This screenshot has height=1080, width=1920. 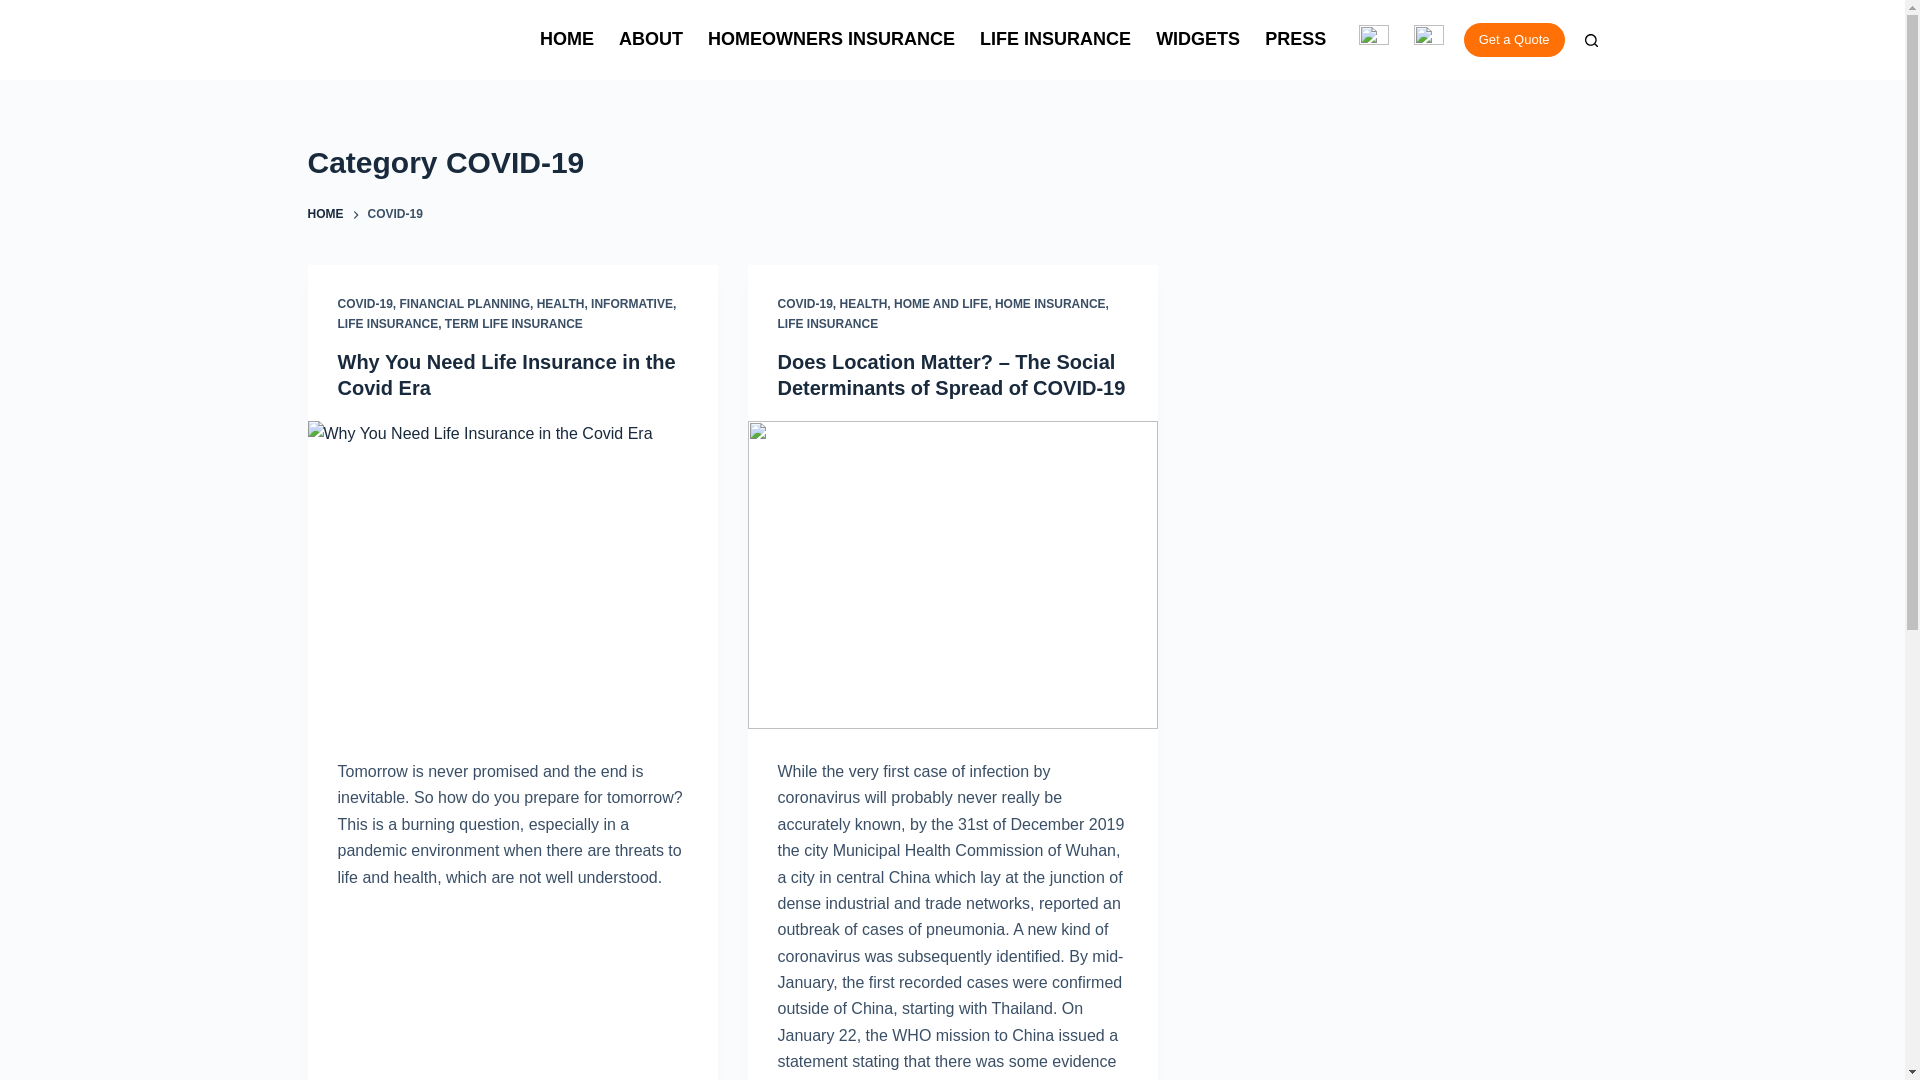 What do you see at coordinates (20, 10) in the screenshot?
I see `Skip to content` at bounding box center [20, 10].